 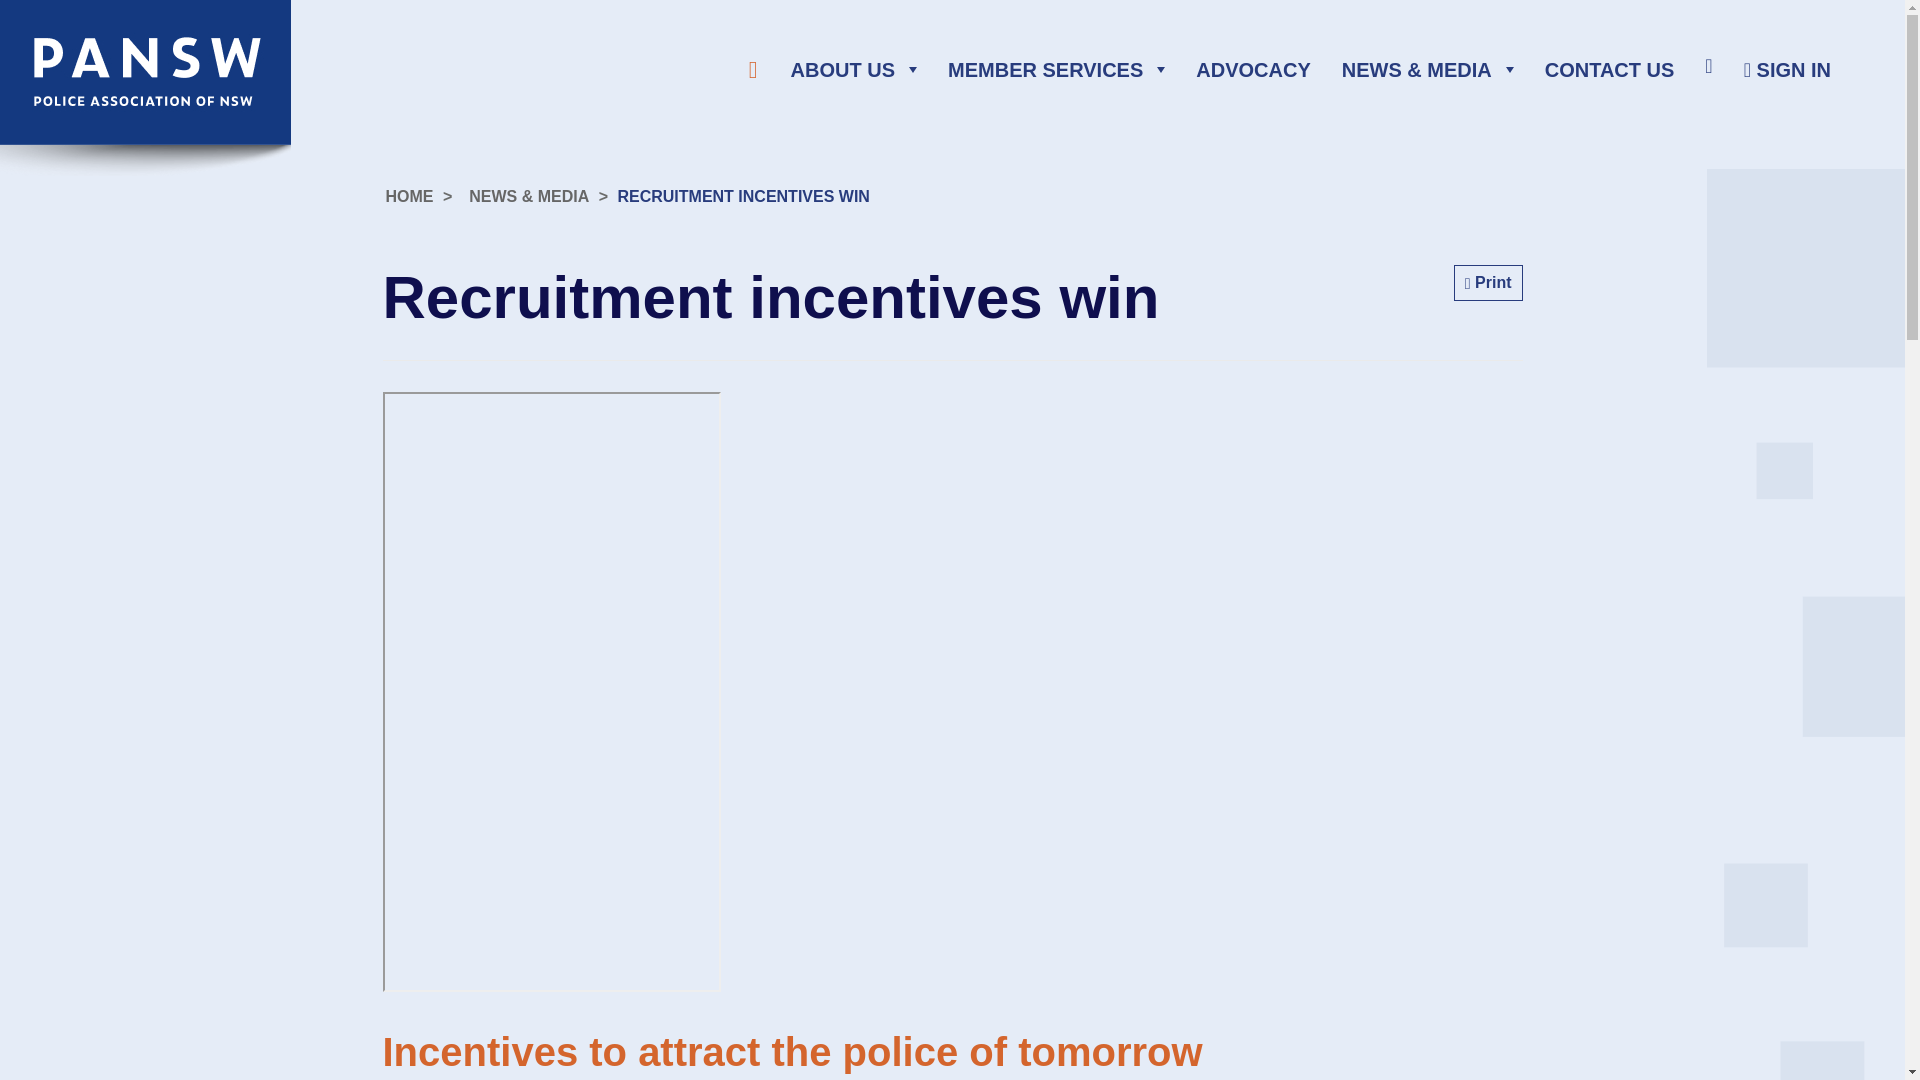 What do you see at coordinates (1056, 68) in the screenshot?
I see `MEMBER SERVICES` at bounding box center [1056, 68].